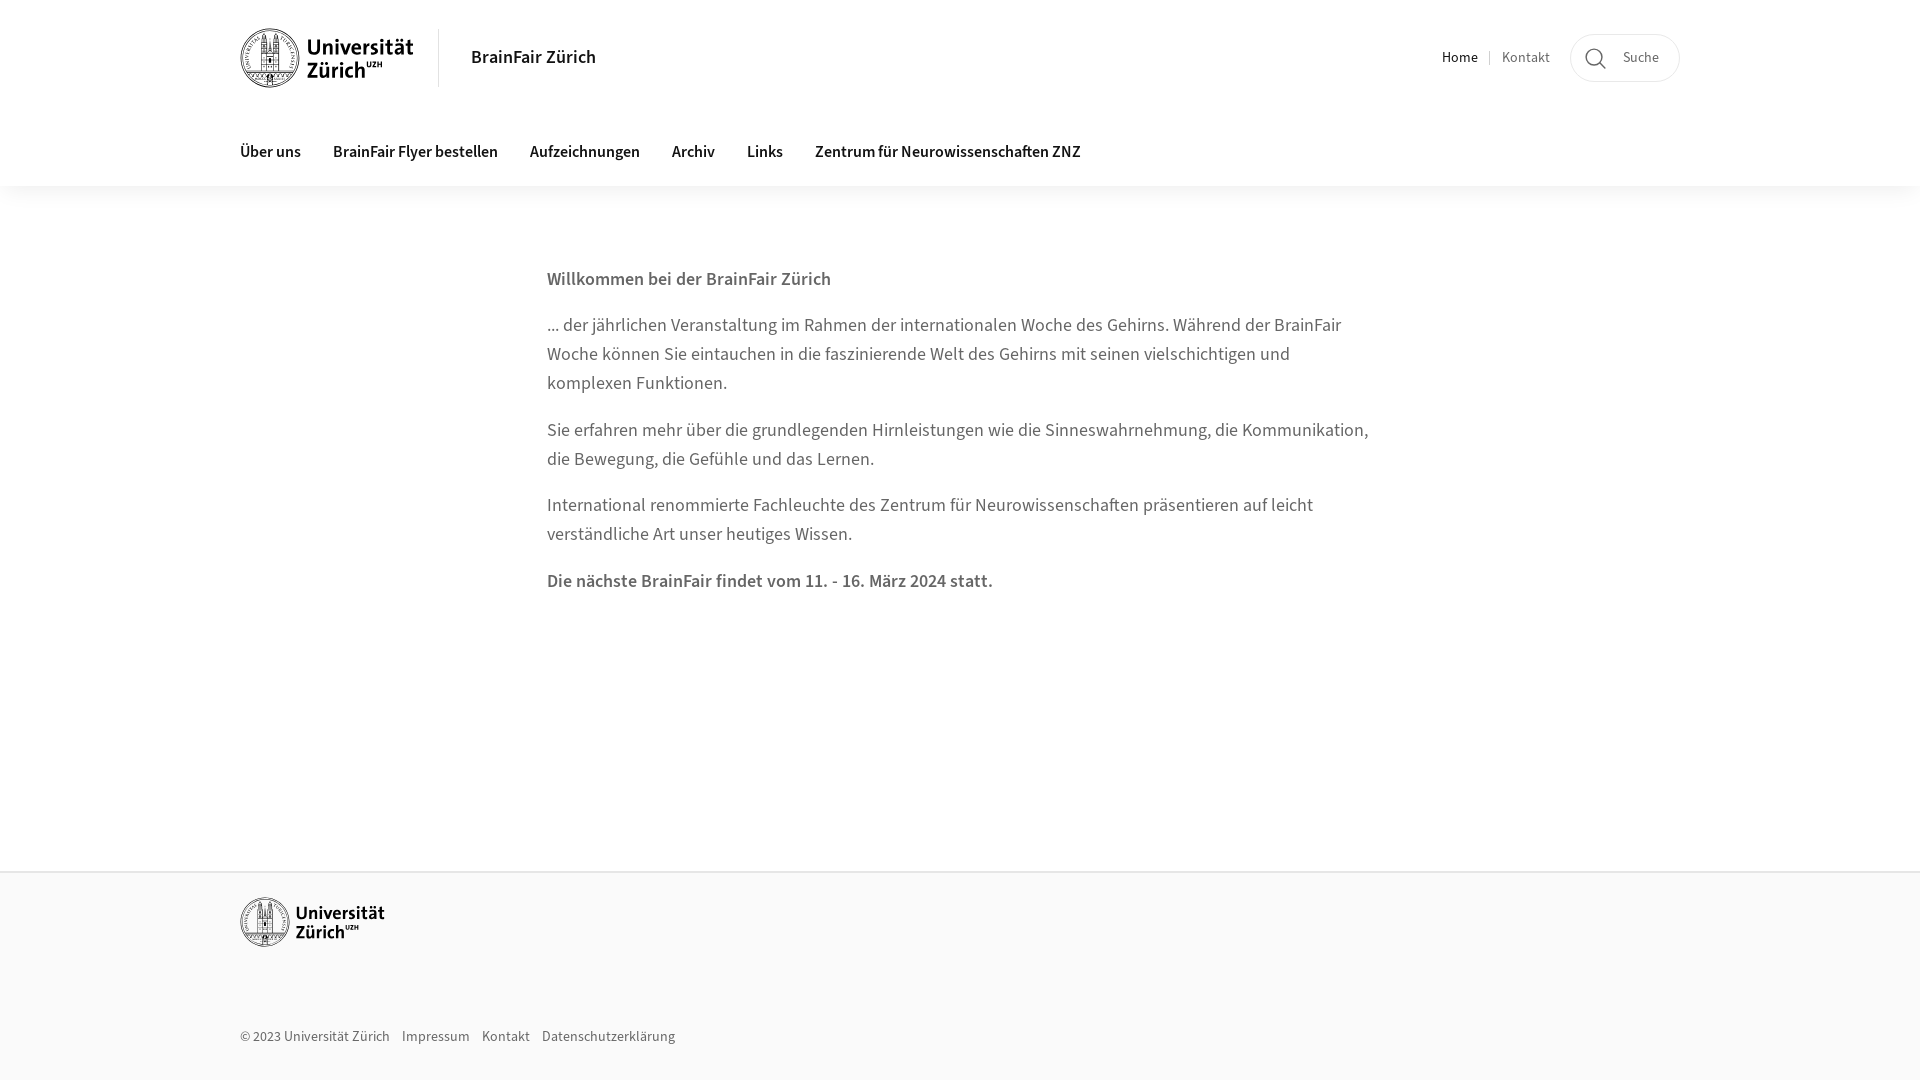 The width and height of the screenshot is (1920, 1080). Describe the element at coordinates (1625, 58) in the screenshot. I see `Suche` at that location.